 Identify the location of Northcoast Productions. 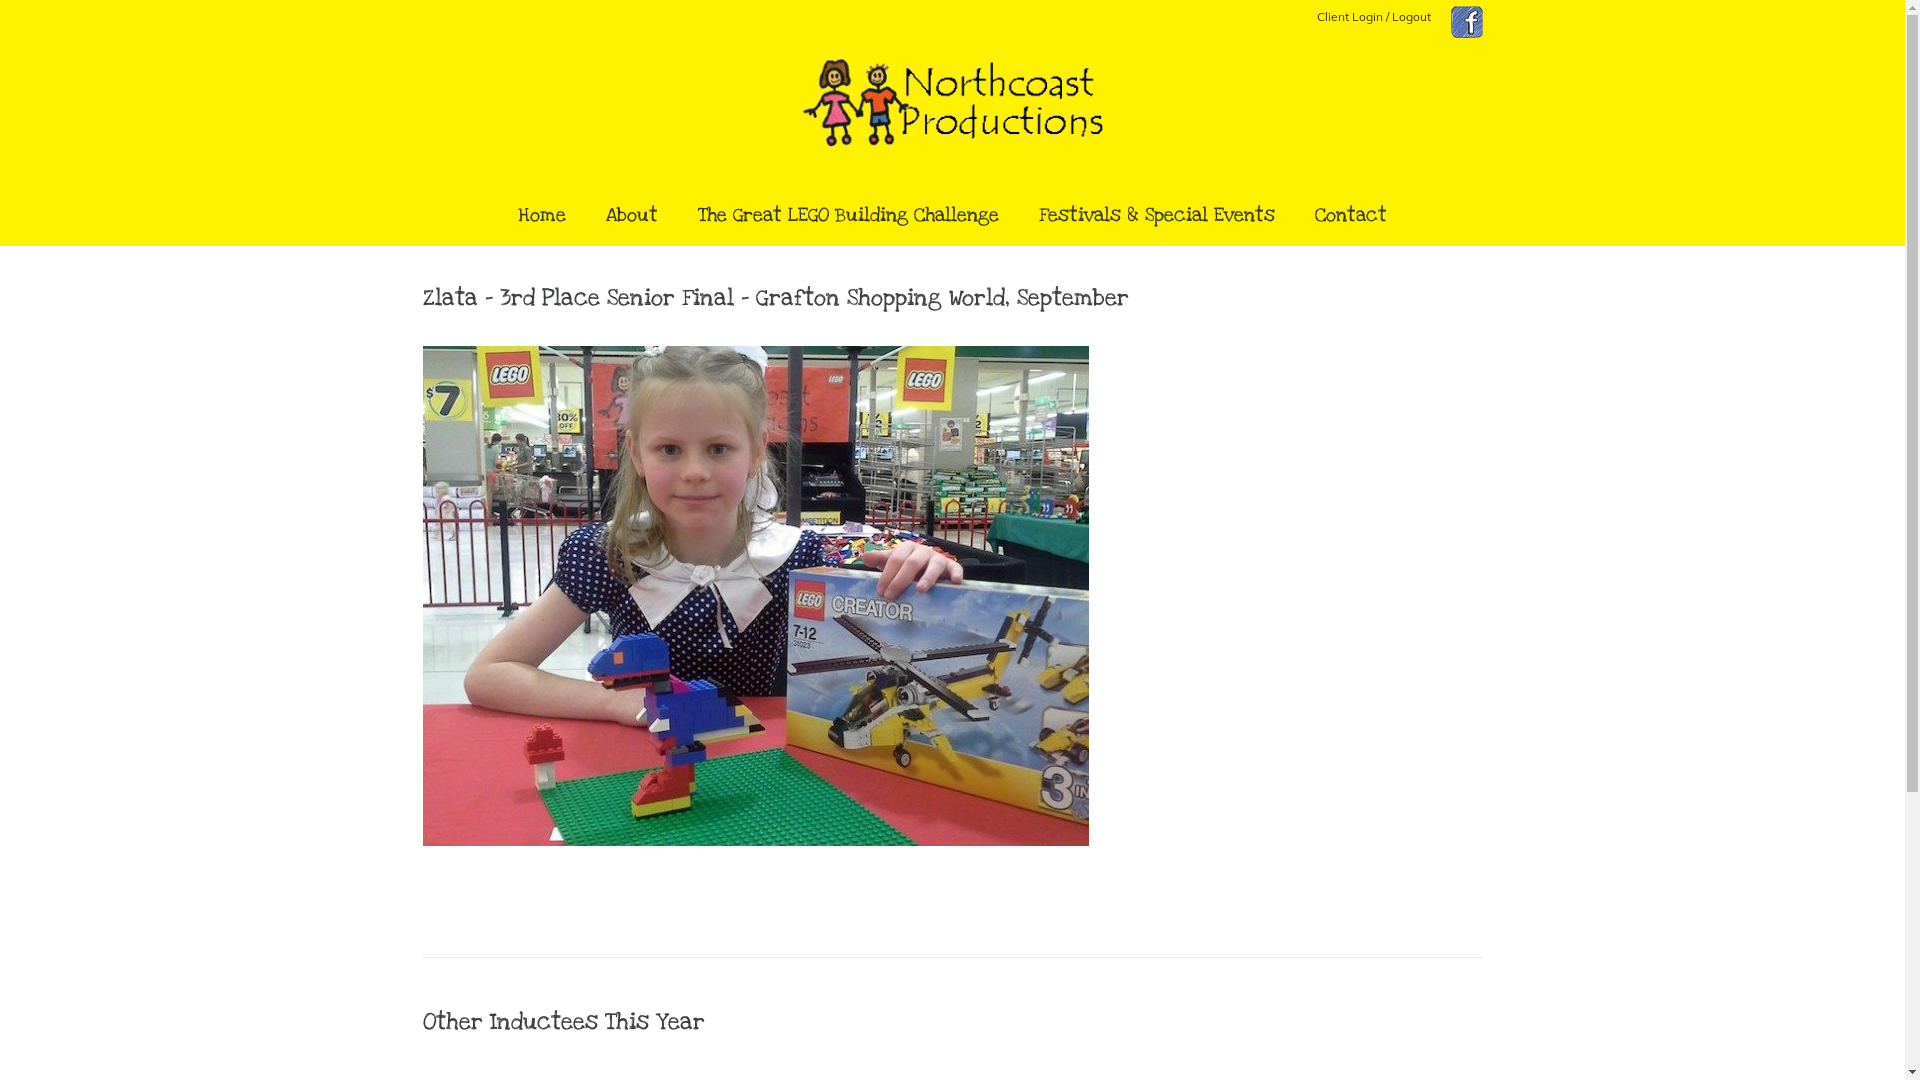
(952, 113).